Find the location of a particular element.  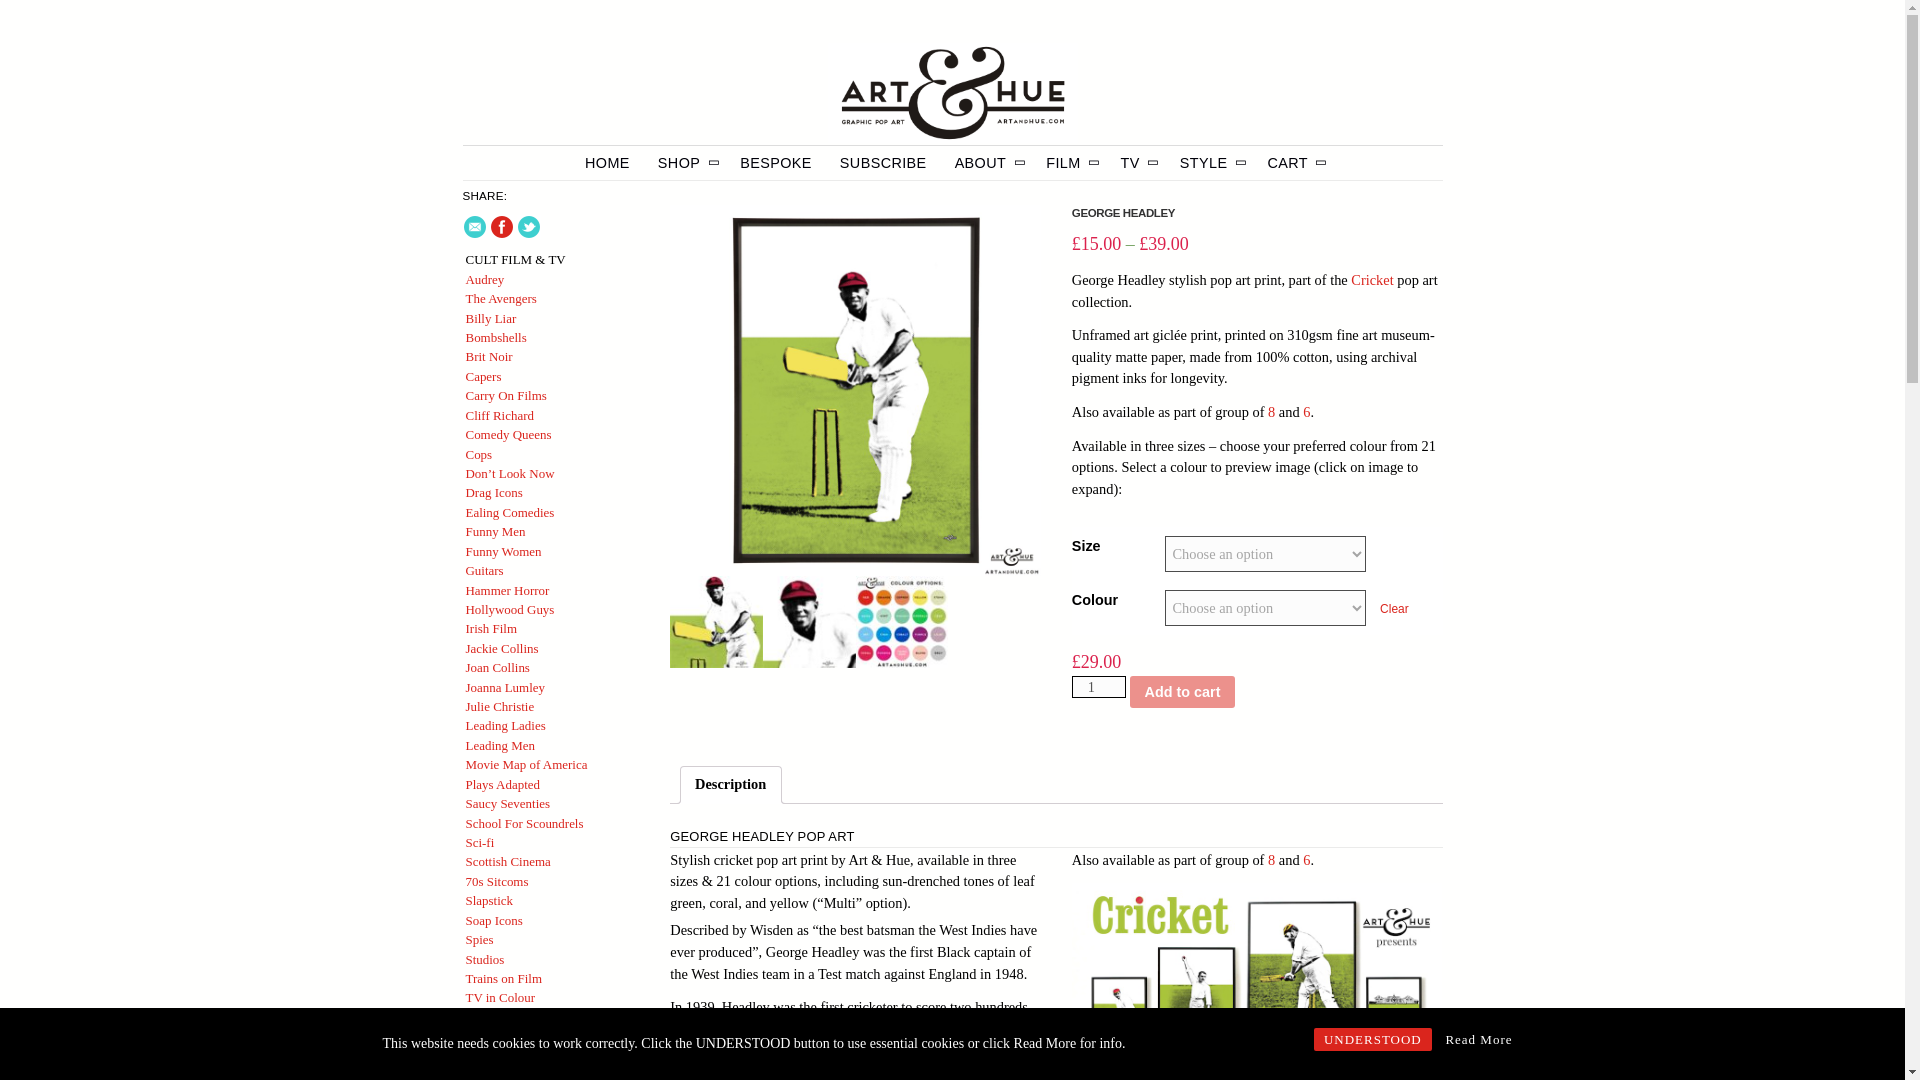

Qty is located at coordinates (1098, 686).